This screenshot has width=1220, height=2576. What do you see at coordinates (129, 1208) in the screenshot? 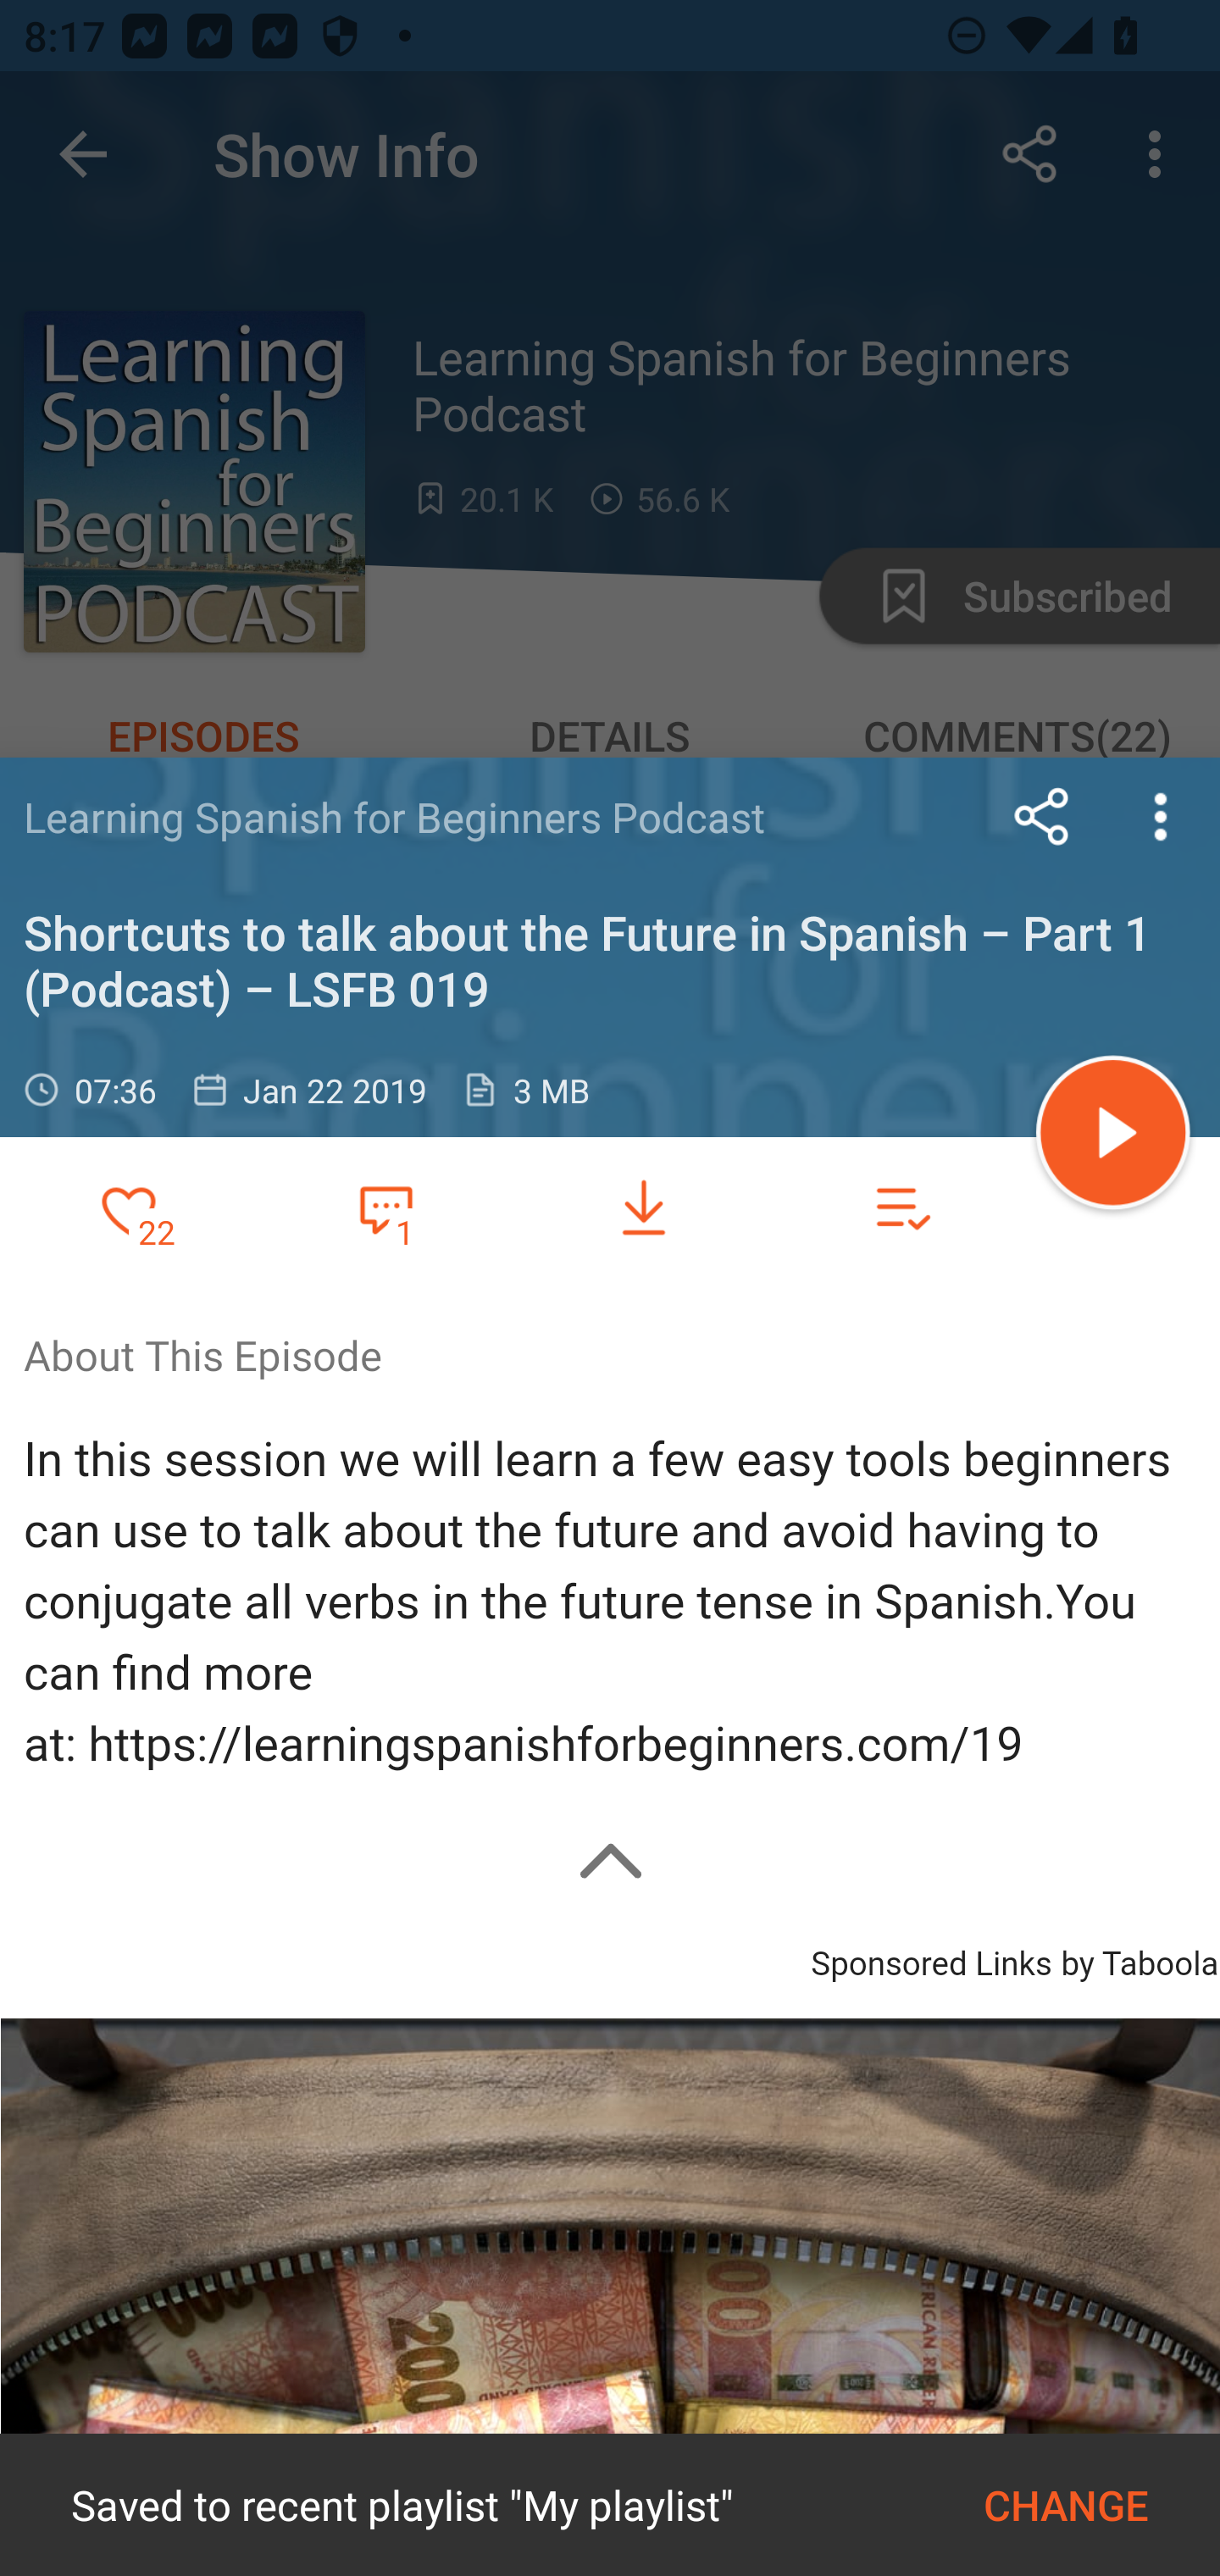
I see `Add to Favorites` at bounding box center [129, 1208].